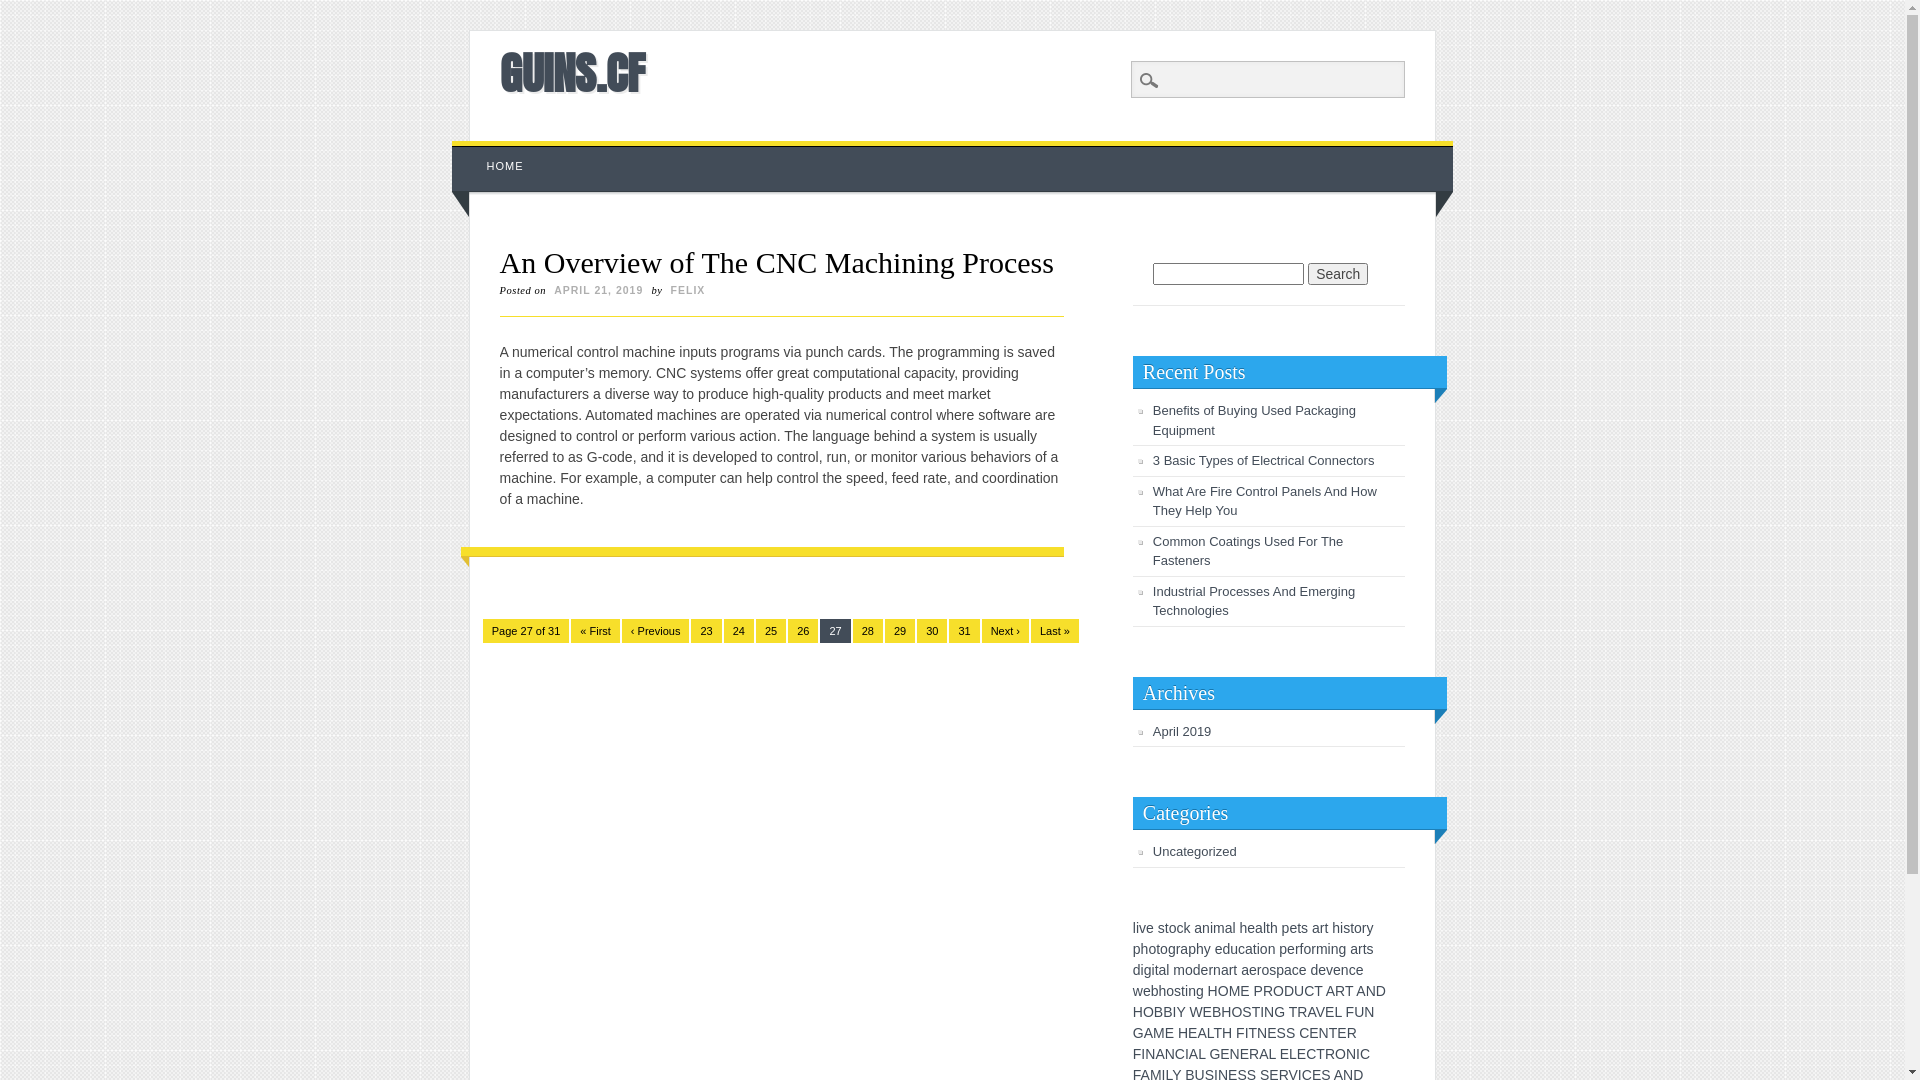 This screenshot has width=1920, height=1080. What do you see at coordinates (1150, 928) in the screenshot?
I see `e` at bounding box center [1150, 928].